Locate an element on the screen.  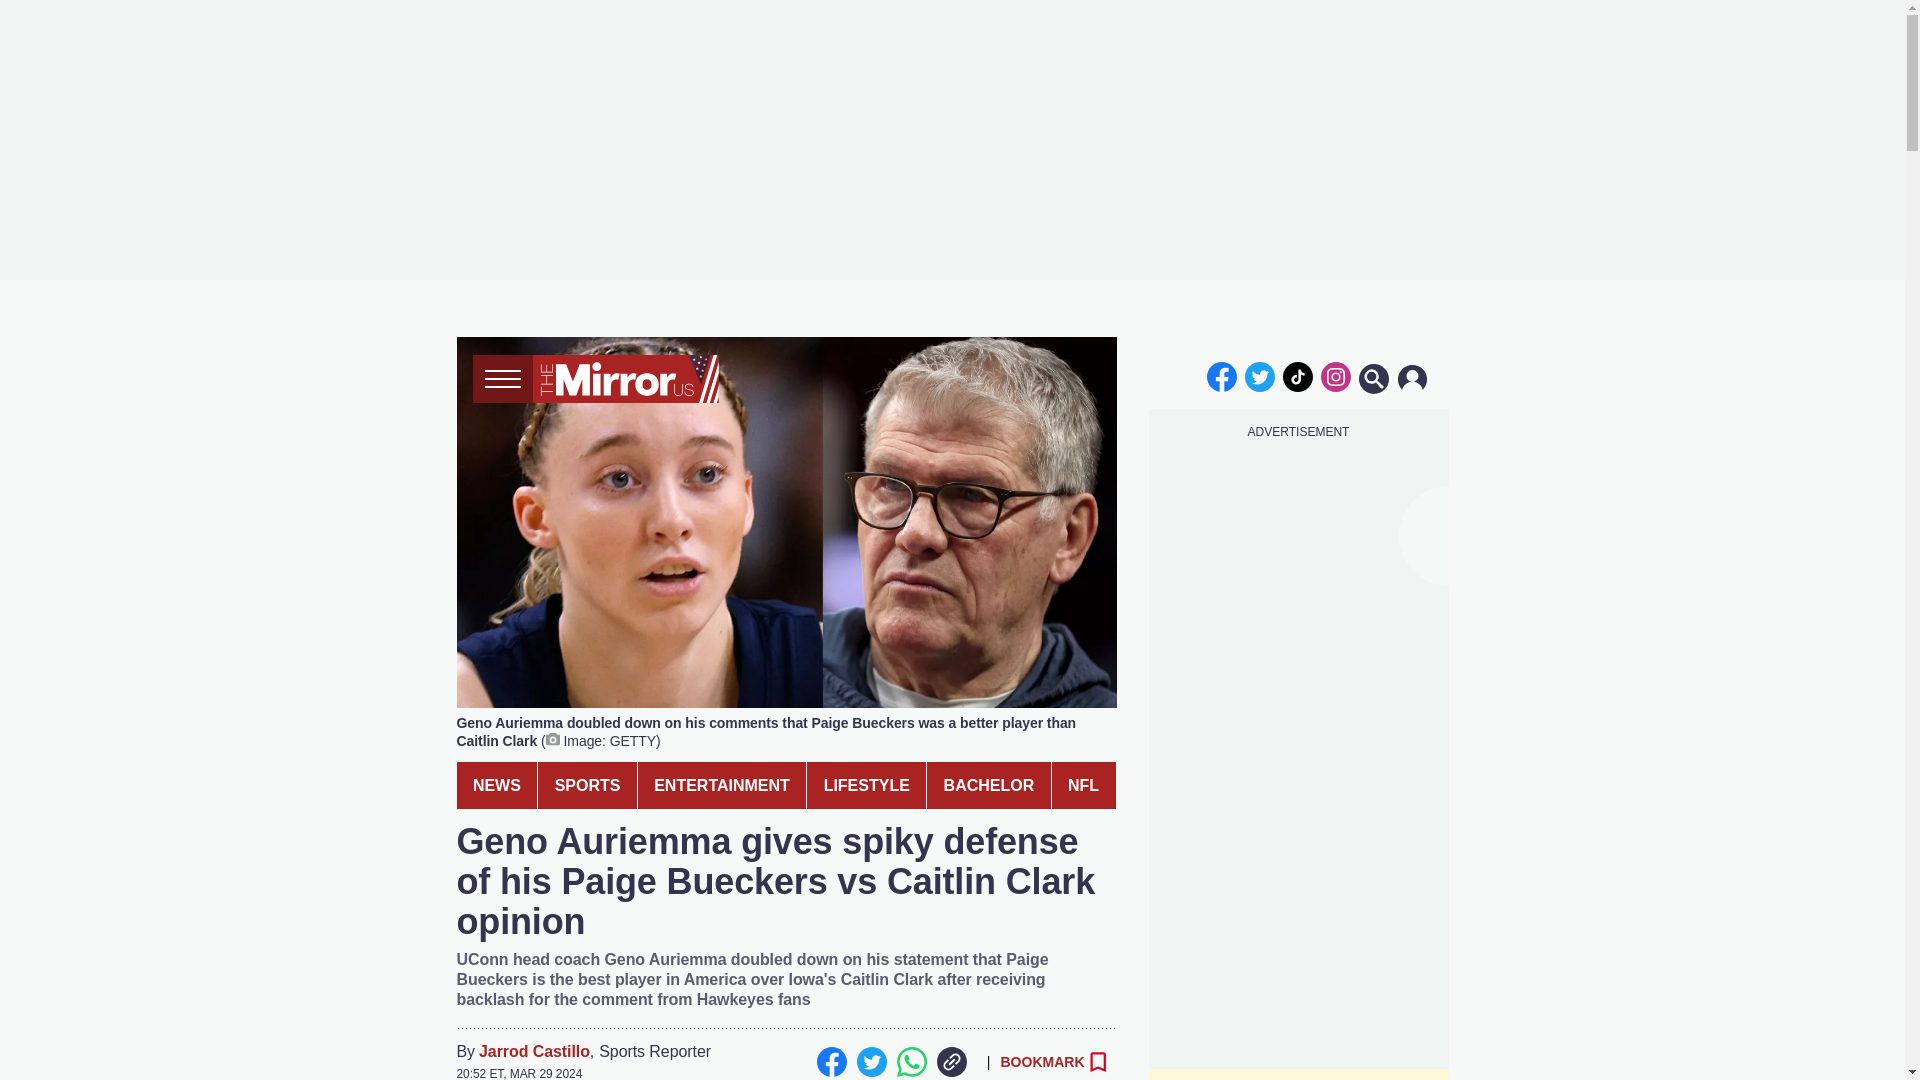
facebook is located at coordinates (1222, 376).